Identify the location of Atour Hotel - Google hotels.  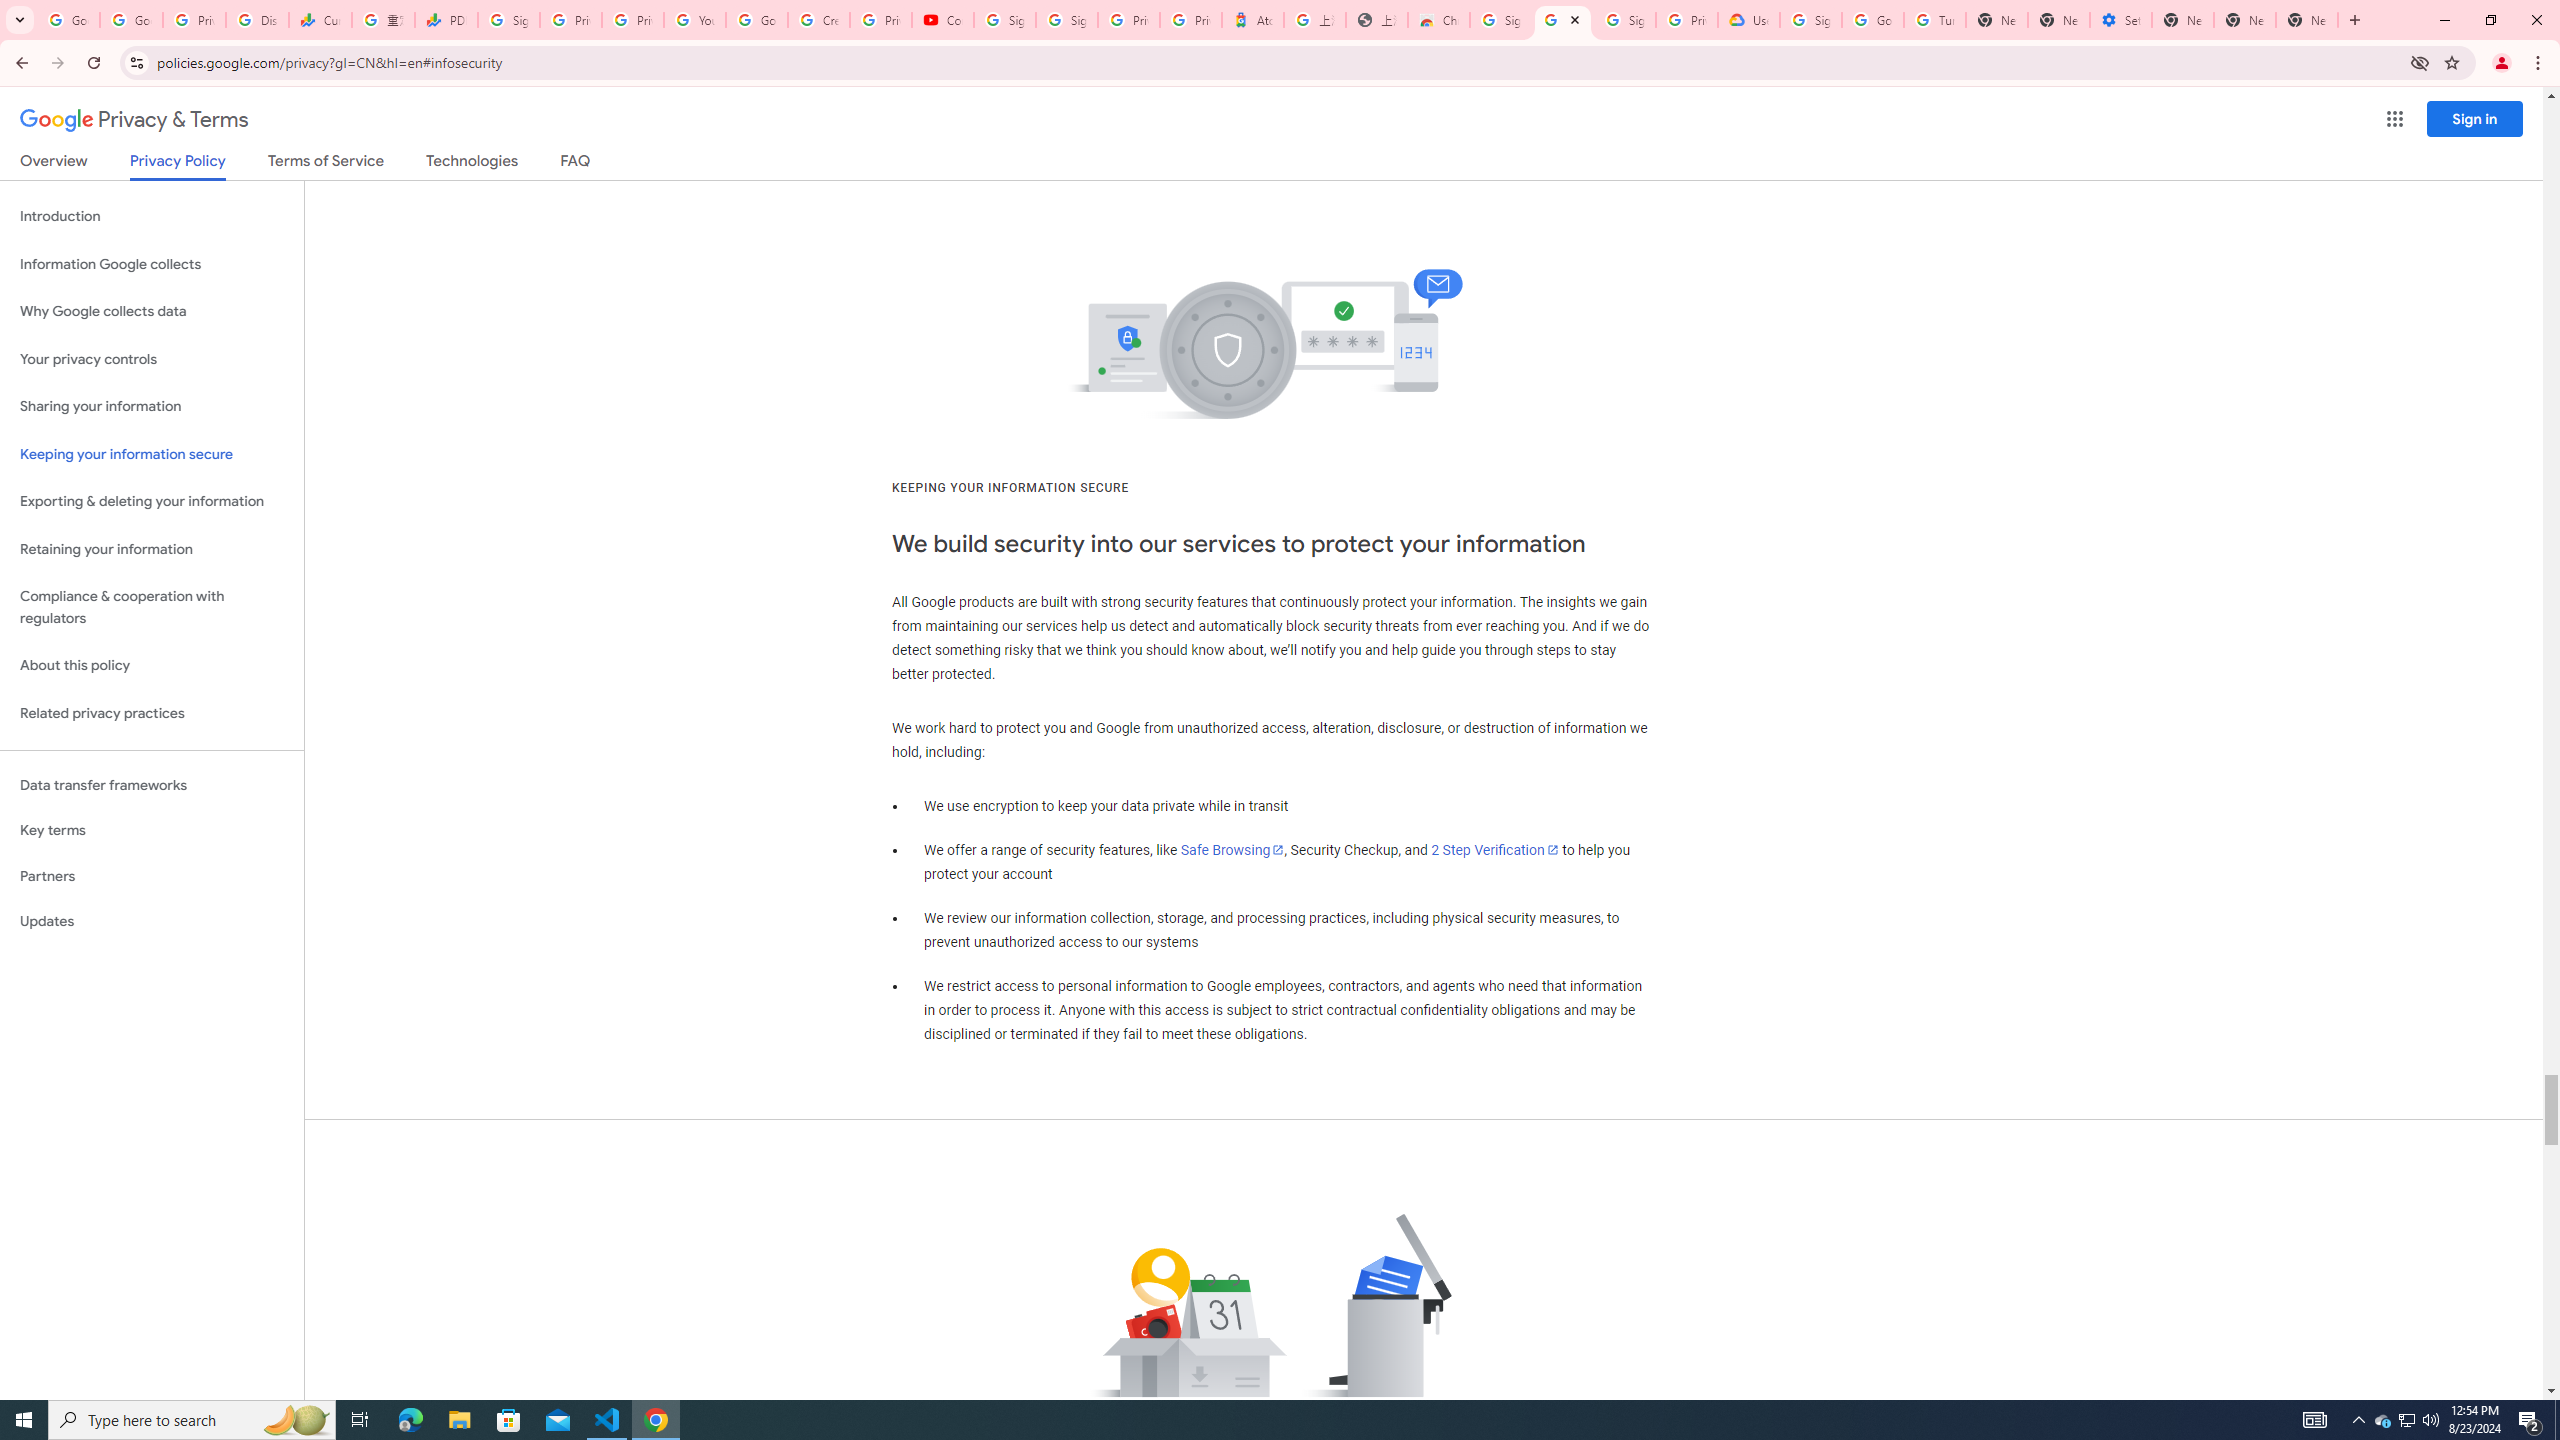
(1252, 20).